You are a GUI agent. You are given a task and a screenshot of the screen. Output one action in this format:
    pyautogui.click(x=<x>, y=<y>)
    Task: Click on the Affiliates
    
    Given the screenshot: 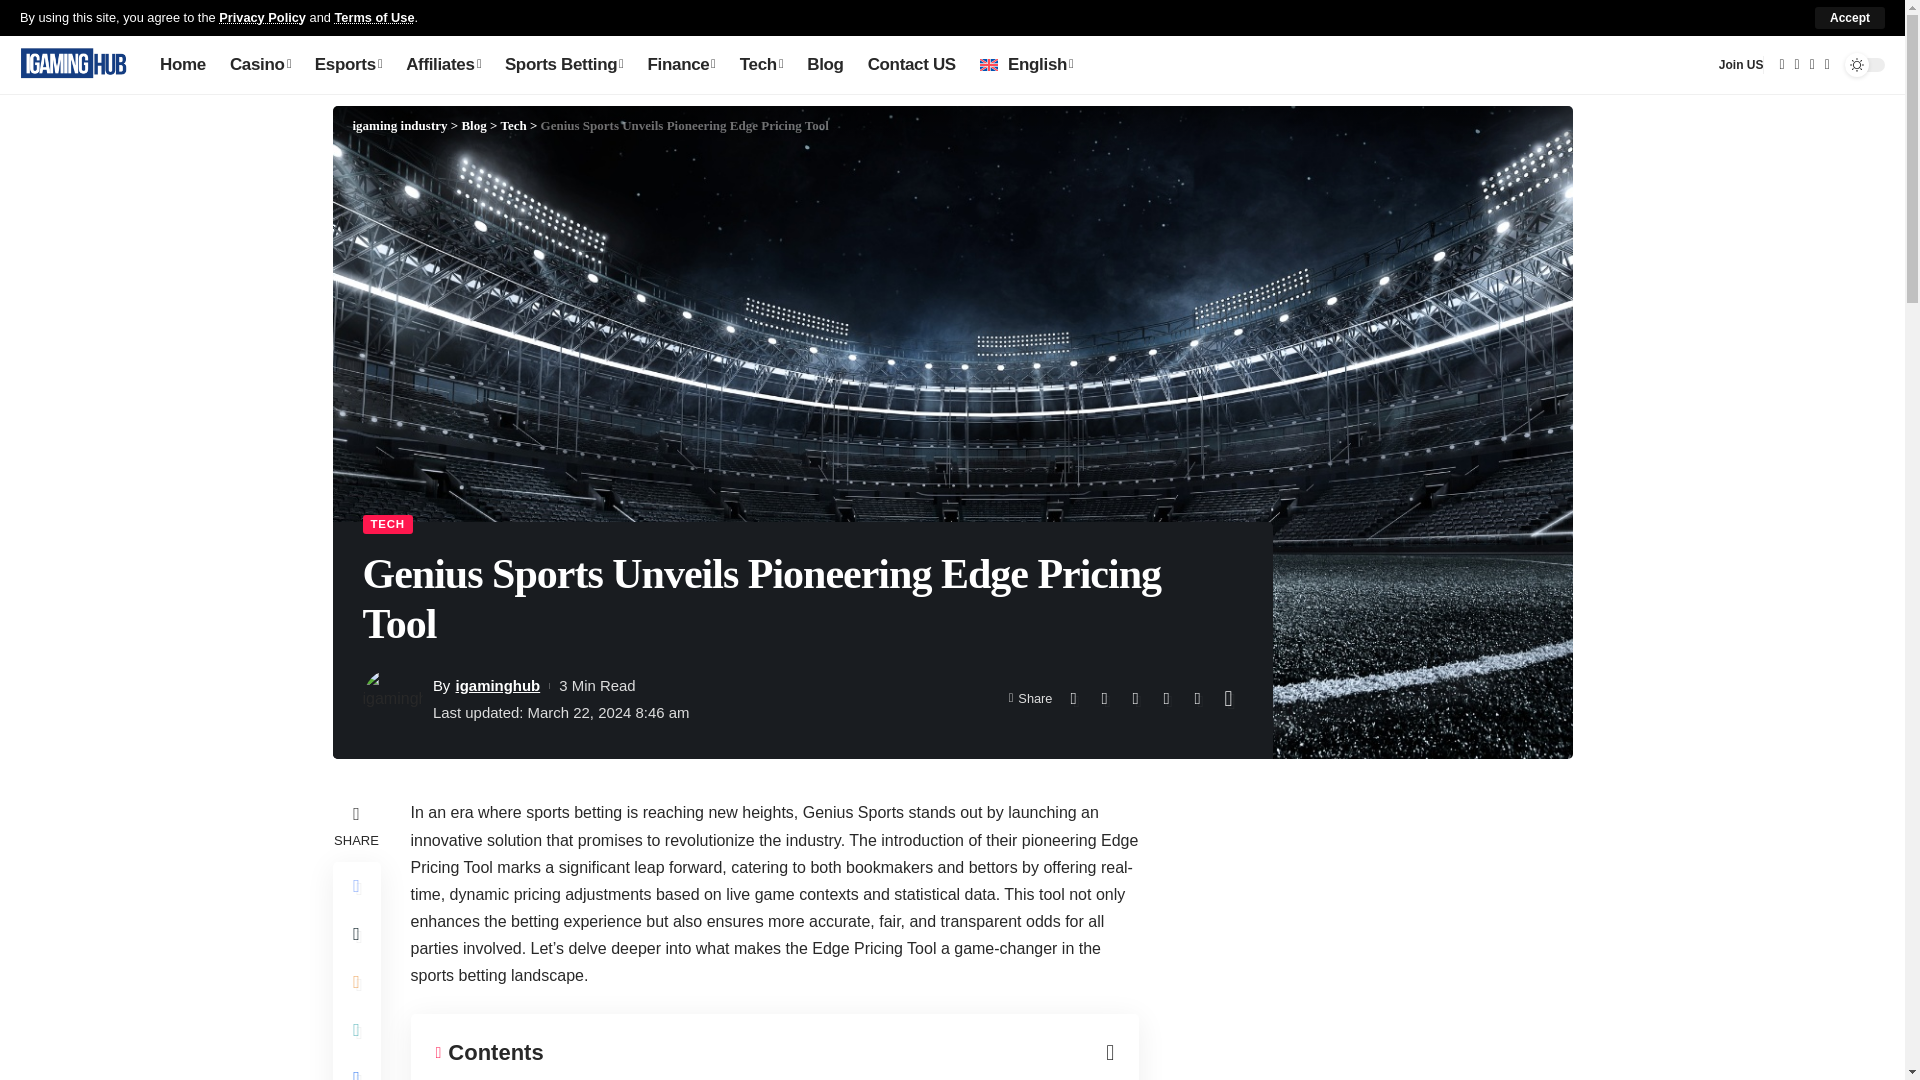 What is the action you would take?
    pyautogui.click(x=443, y=64)
    